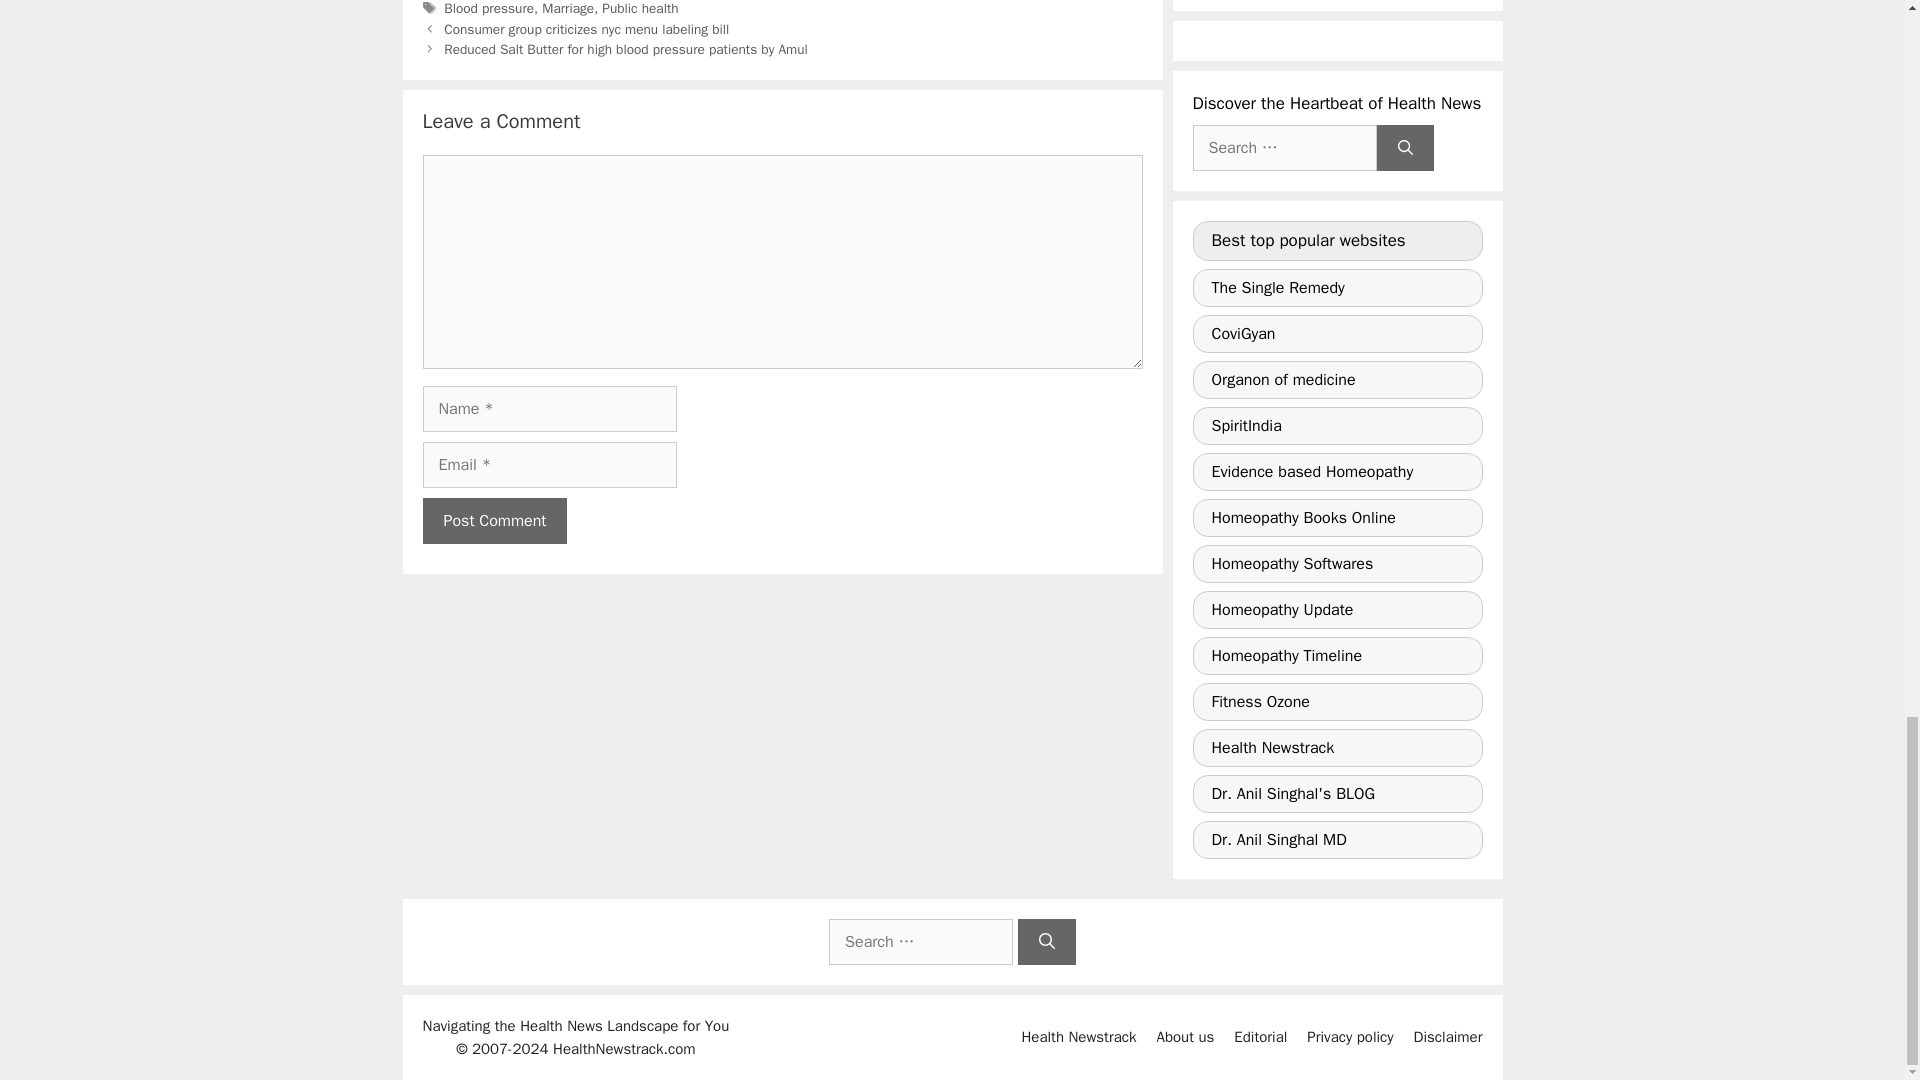  Describe the element at coordinates (1337, 517) in the screenshot. I see `Online Homeopathy books` at that location.